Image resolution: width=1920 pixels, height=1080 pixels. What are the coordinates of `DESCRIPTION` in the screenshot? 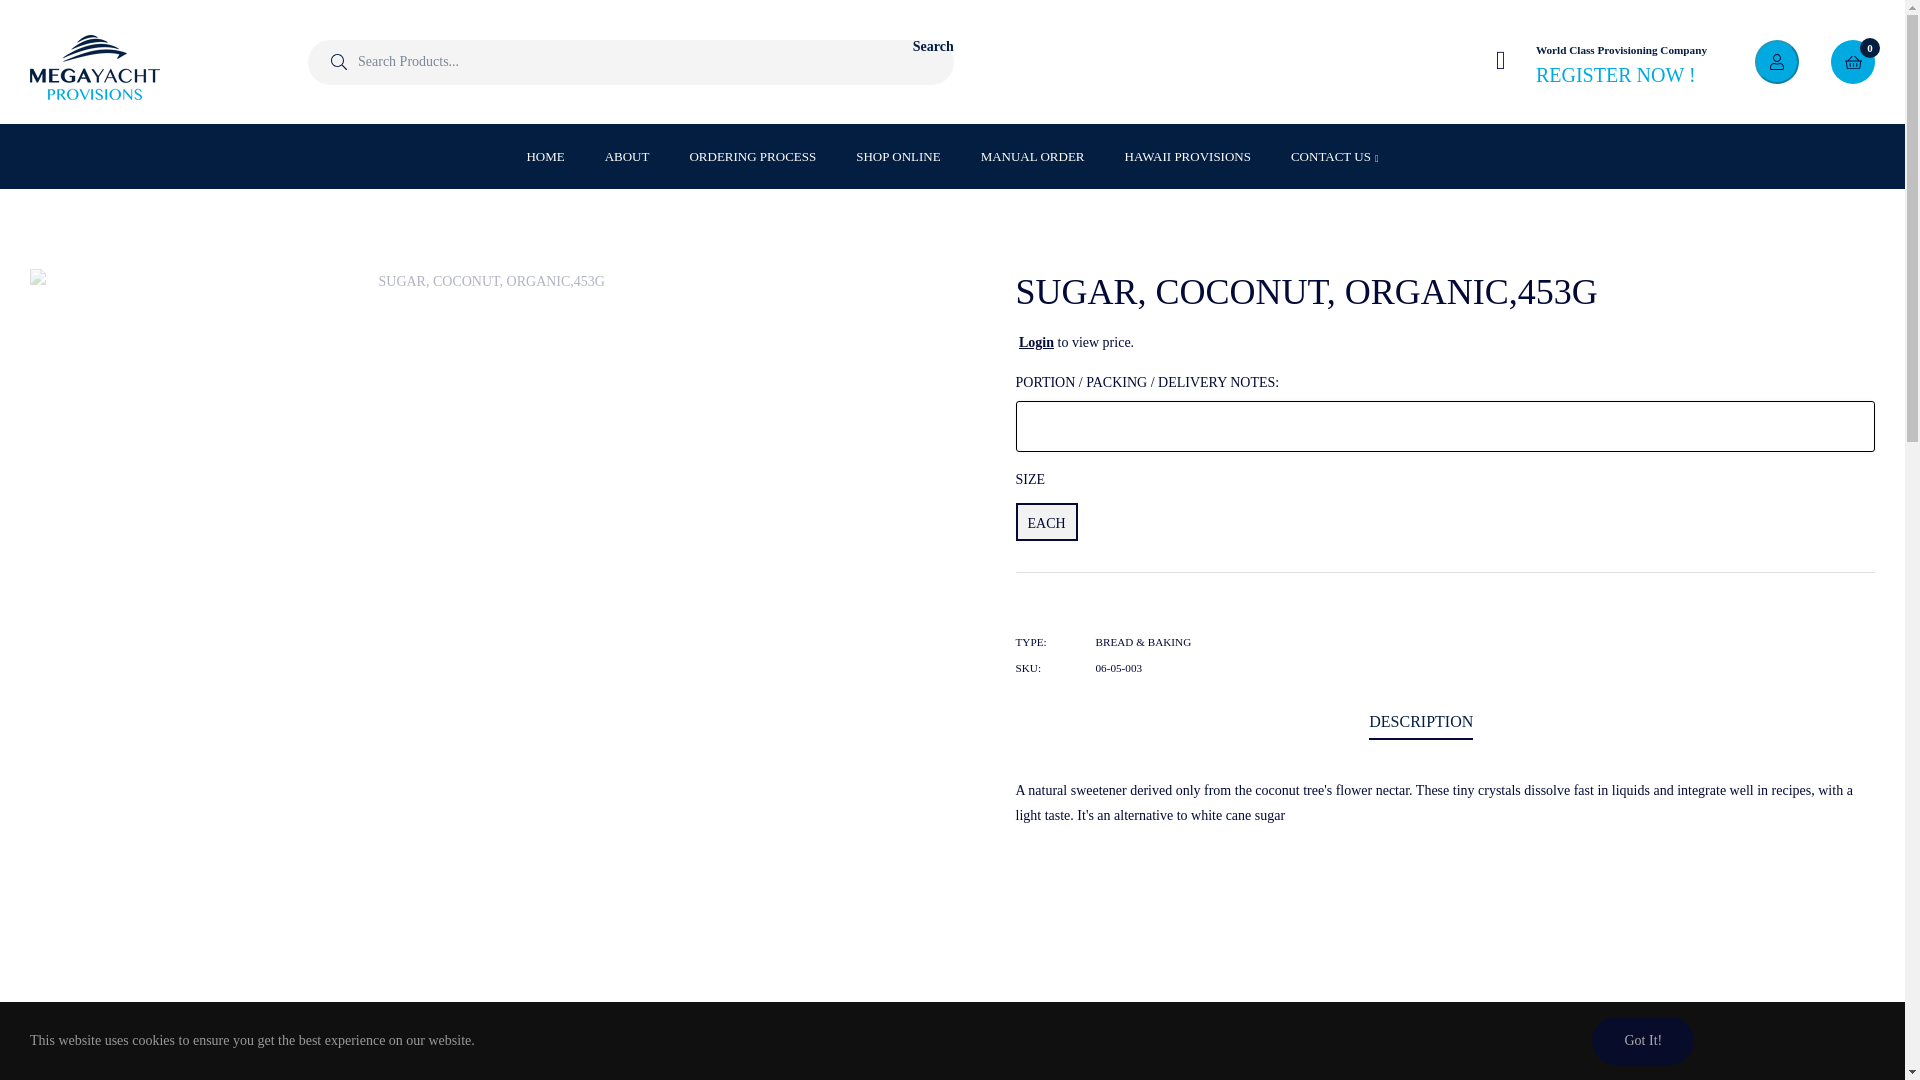 It's located at (1420, 722).